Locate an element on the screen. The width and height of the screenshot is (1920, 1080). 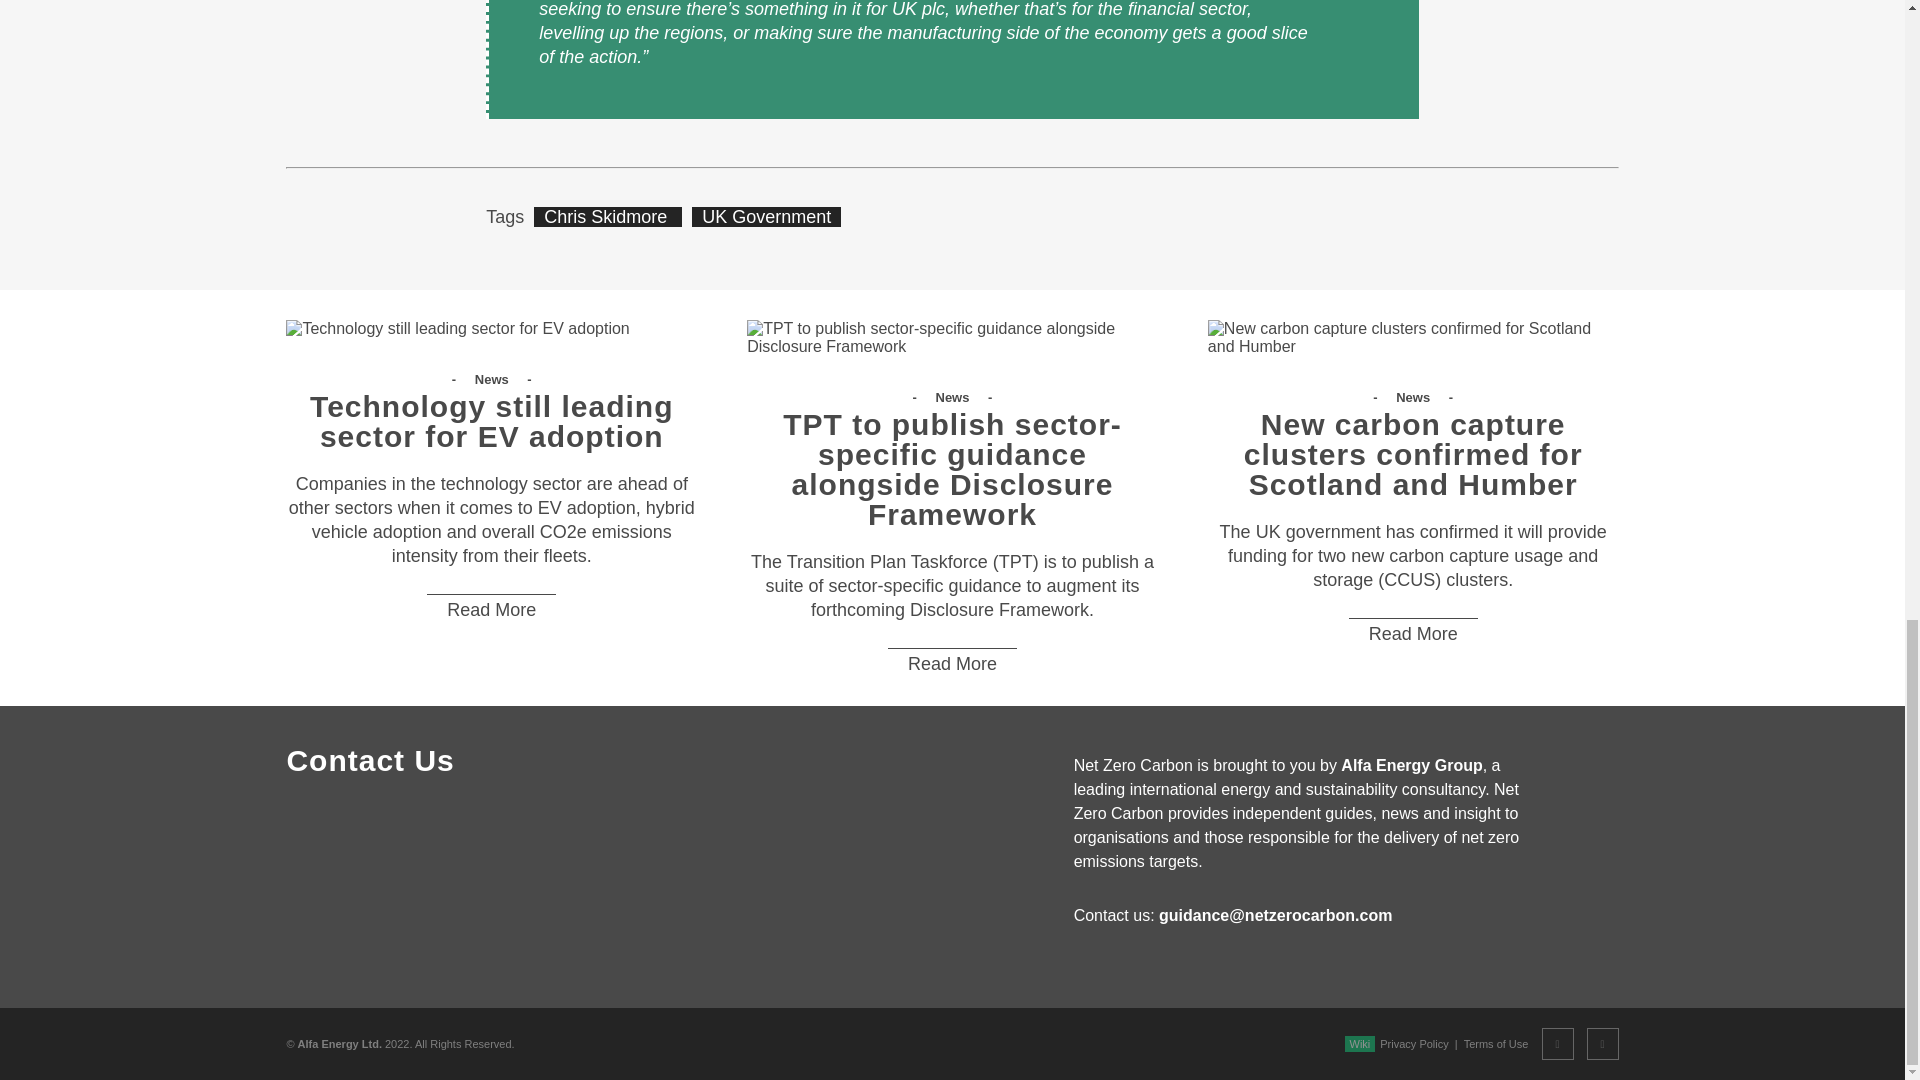
Read More is located at coordinates (491, 610).